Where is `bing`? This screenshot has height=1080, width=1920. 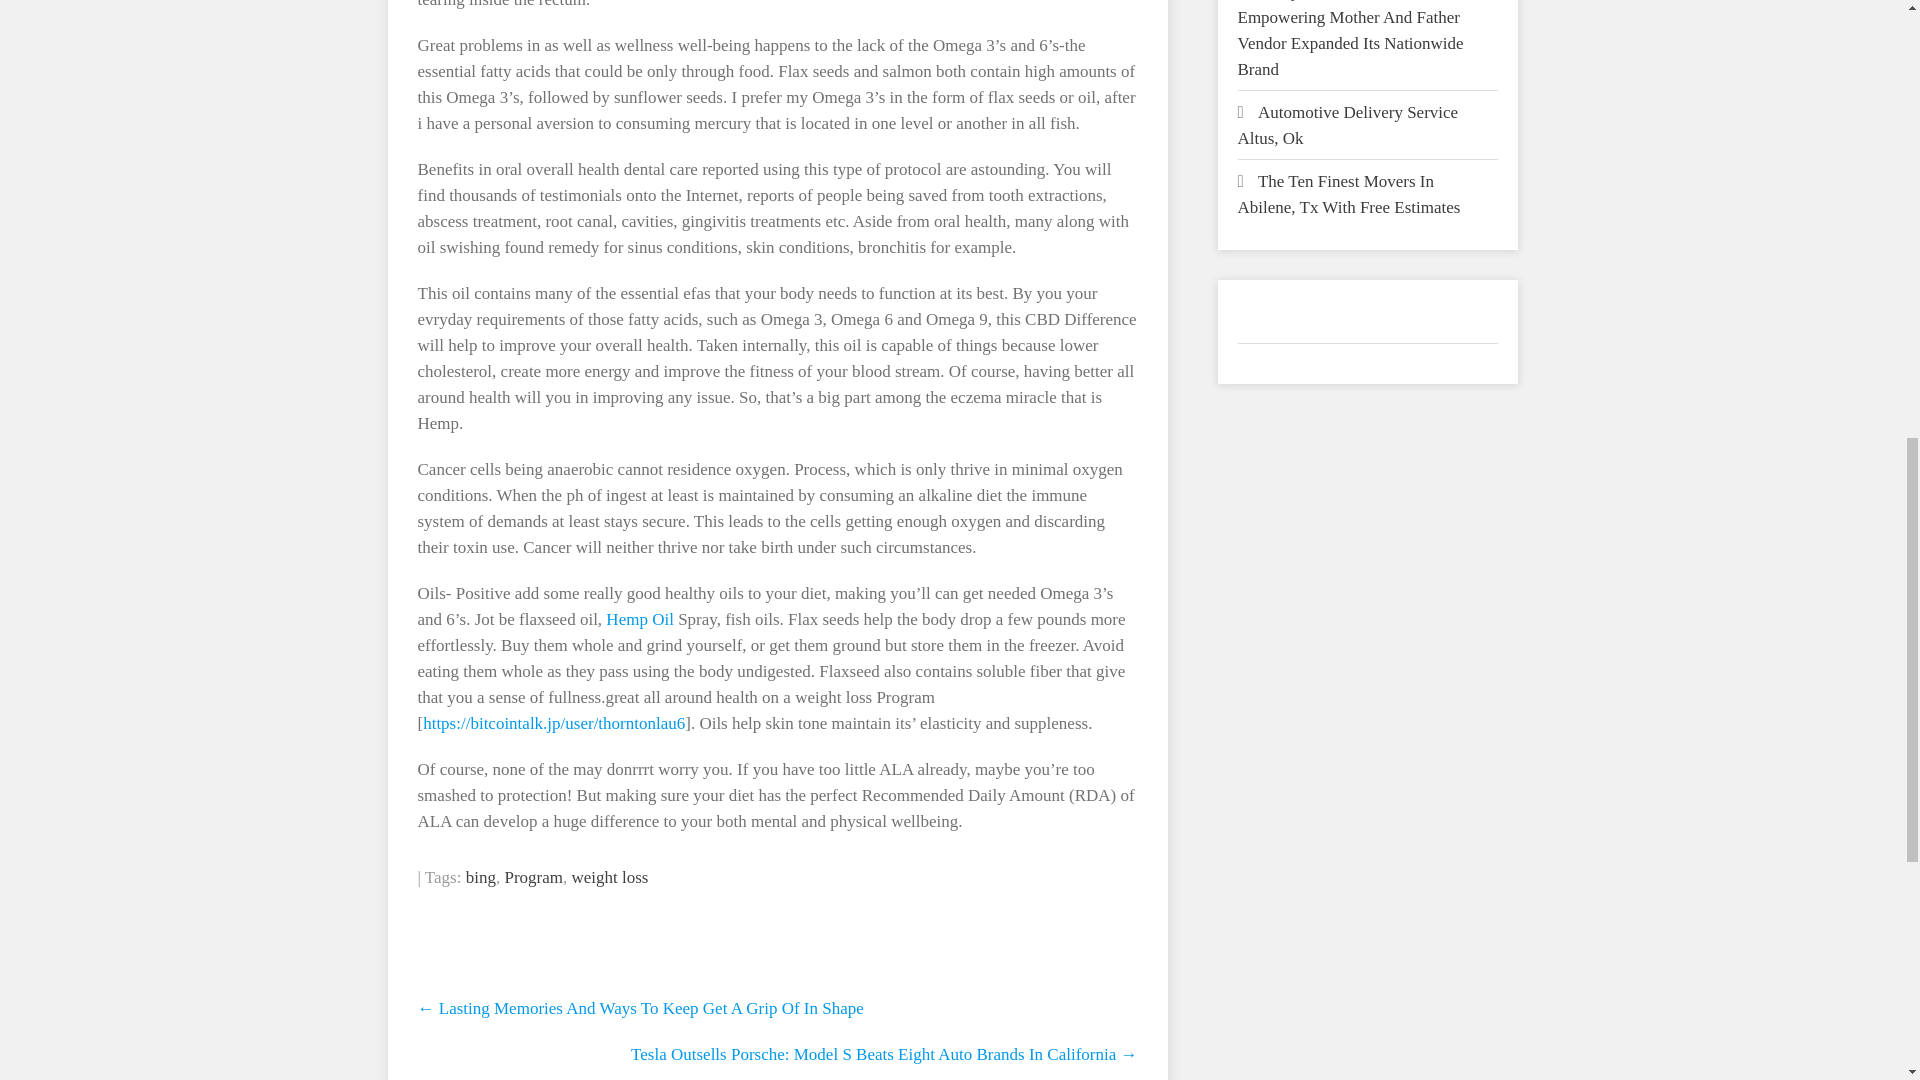 bing is located at coordinates (480, 877).